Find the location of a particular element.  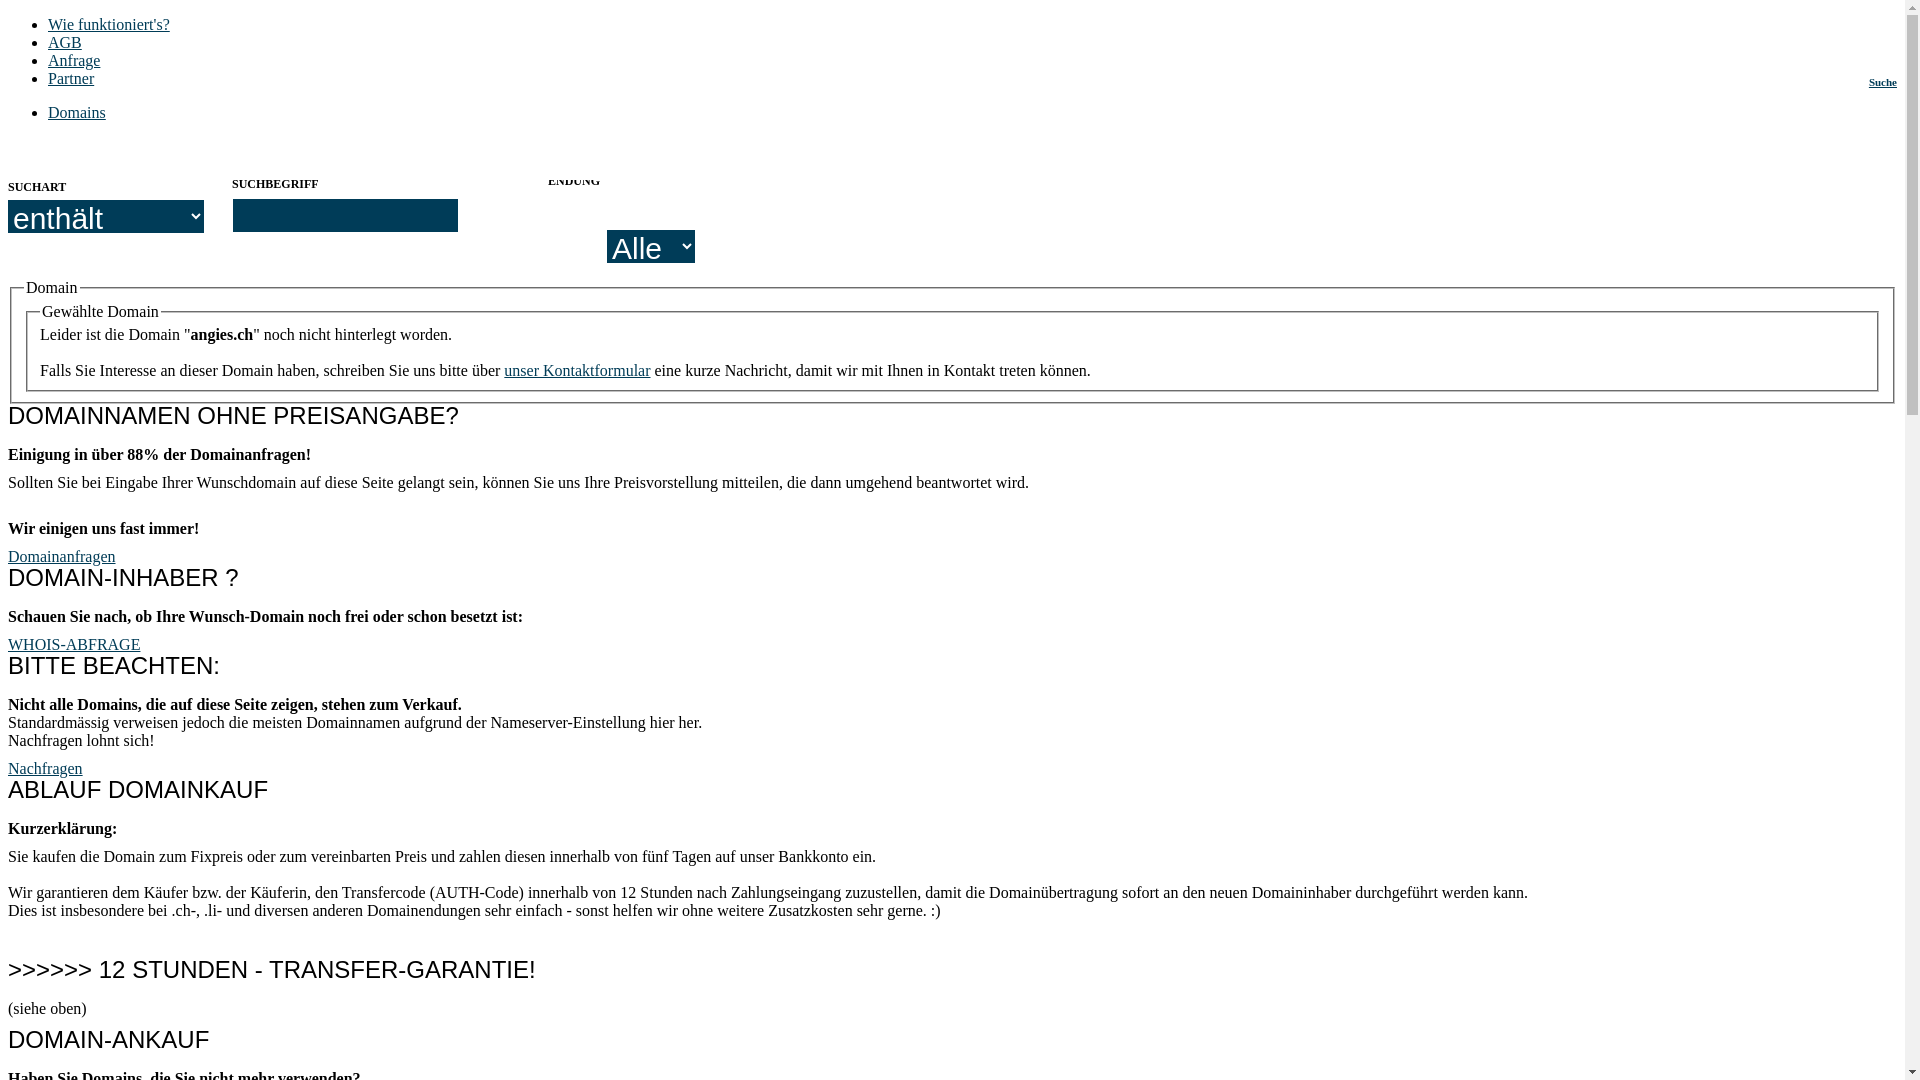

Domains is located at coordinates (77, 112).